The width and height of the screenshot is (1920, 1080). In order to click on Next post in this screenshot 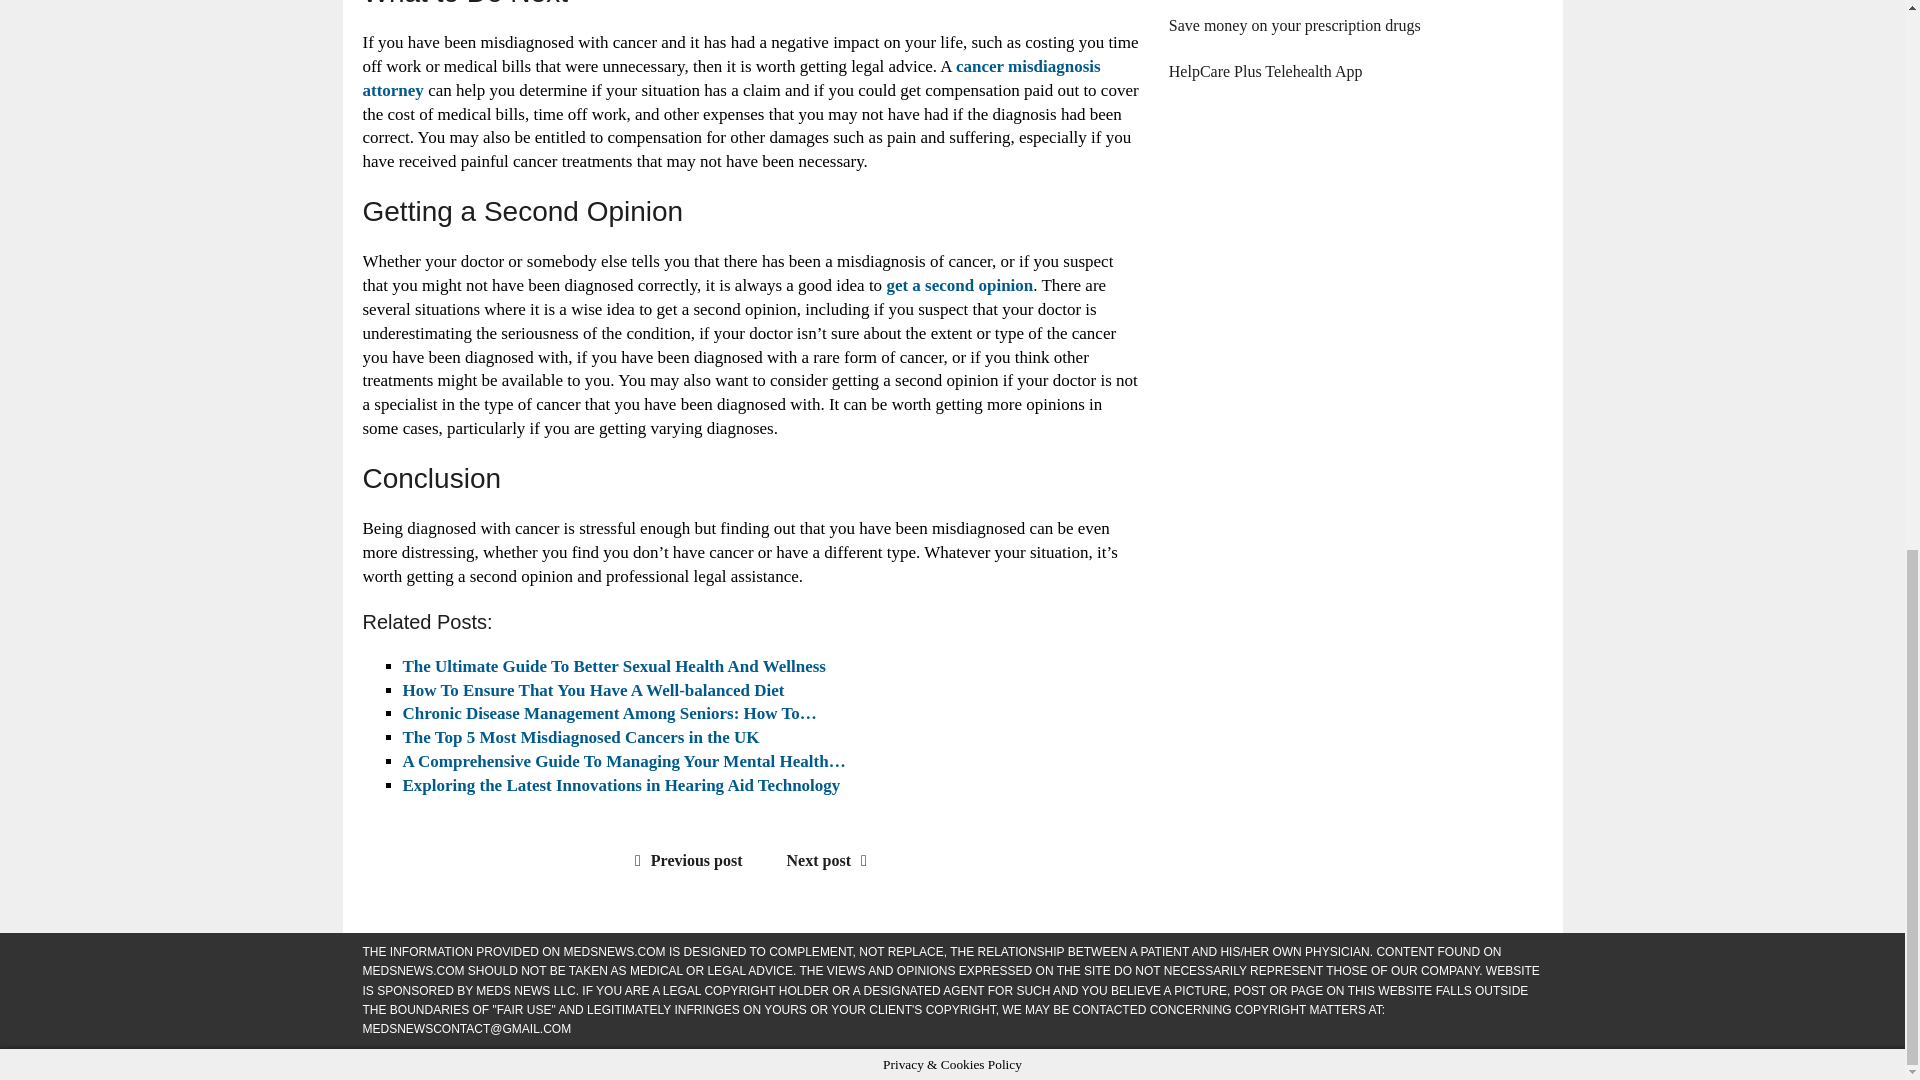, I will do `click(832, 860)`.